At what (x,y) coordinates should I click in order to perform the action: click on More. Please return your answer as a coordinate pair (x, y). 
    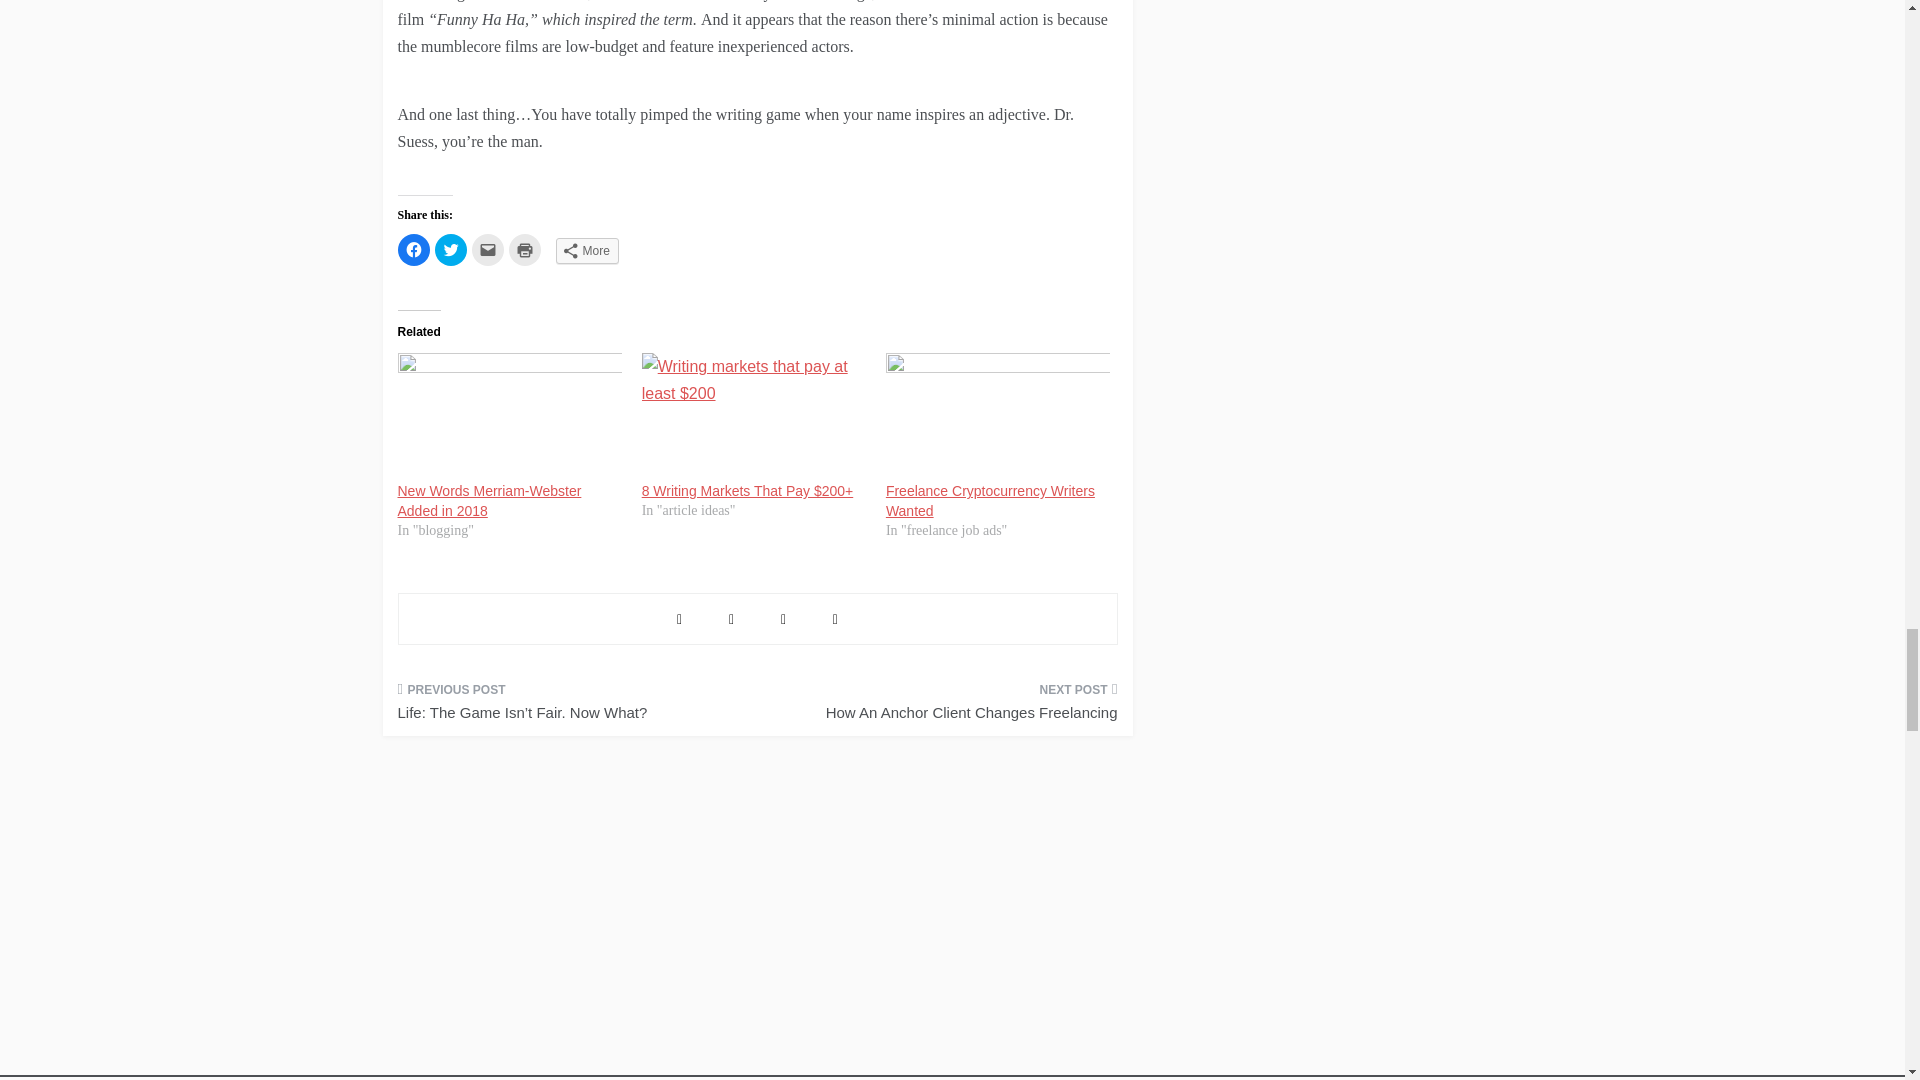
    Looking at the image, I should click on (587, 250).